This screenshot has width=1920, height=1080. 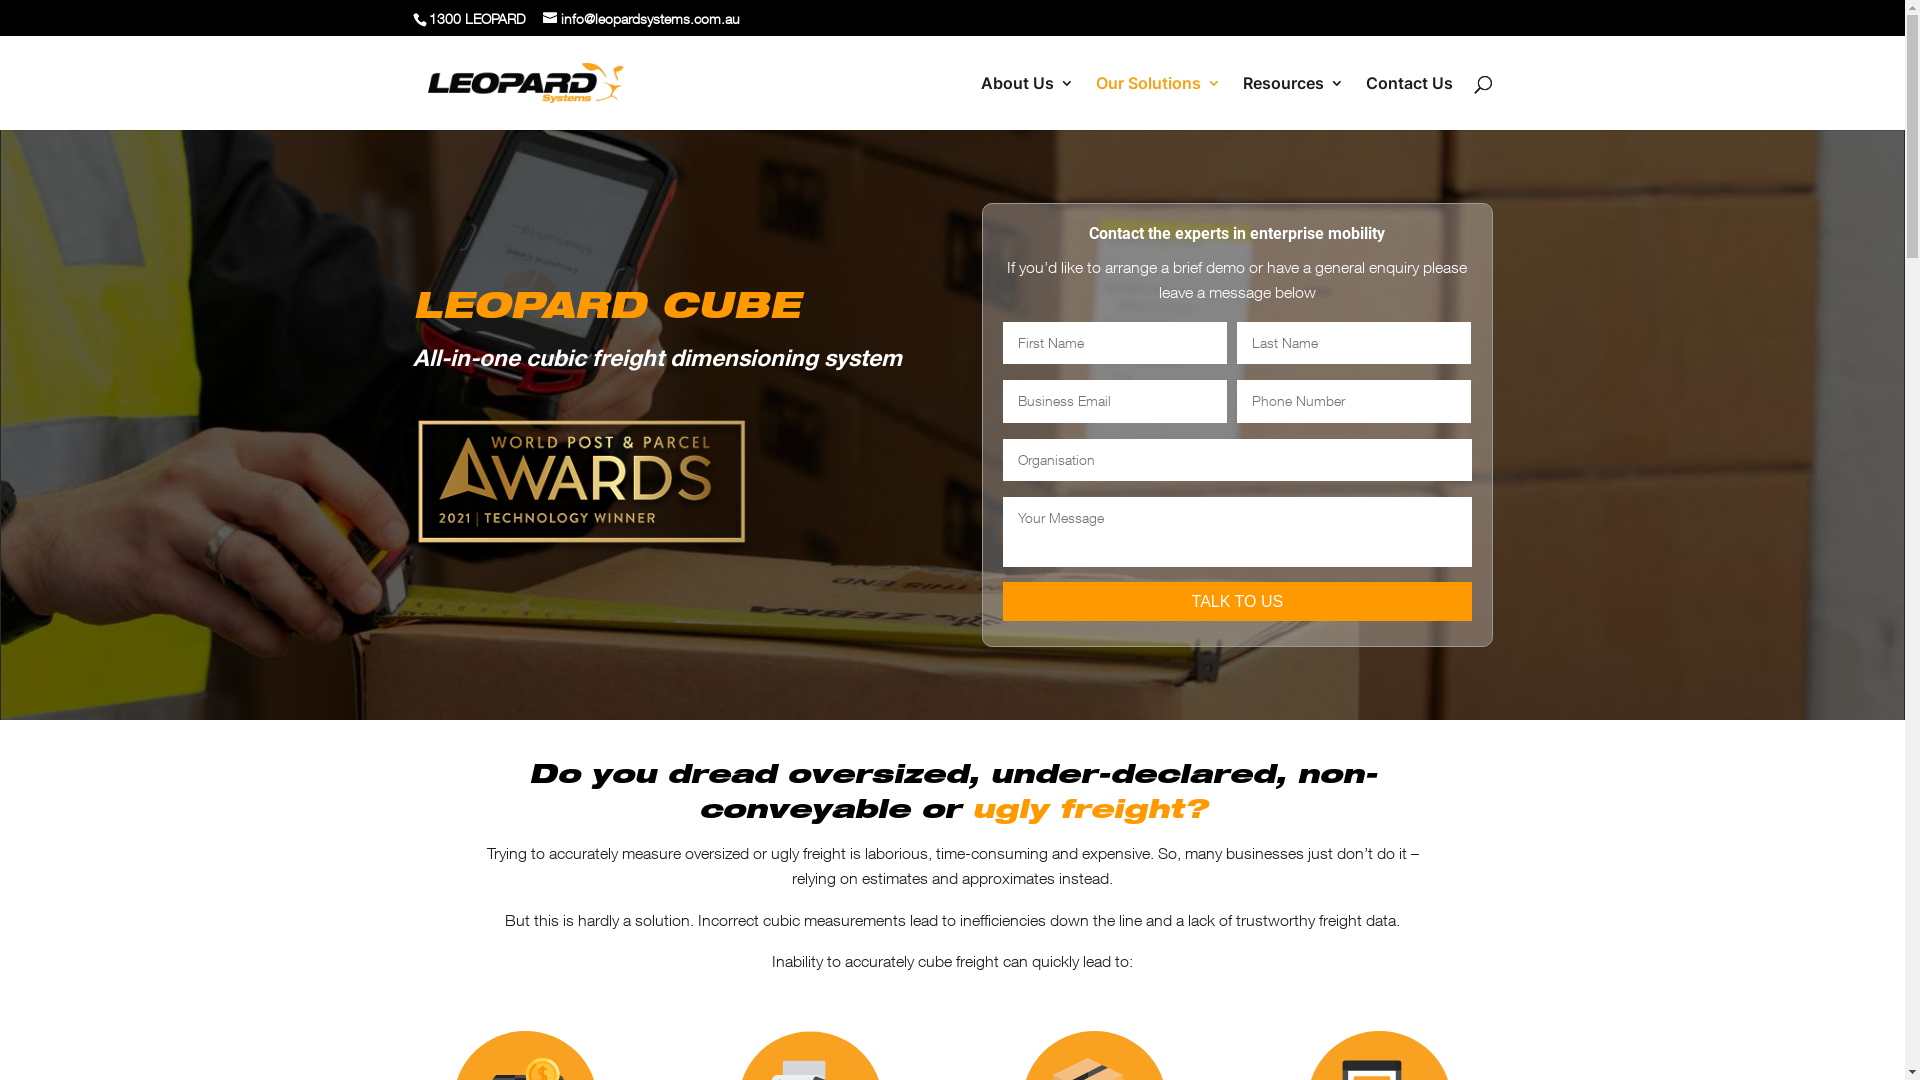 I want to click on Our Solutions, so click(x=1158, y=103).